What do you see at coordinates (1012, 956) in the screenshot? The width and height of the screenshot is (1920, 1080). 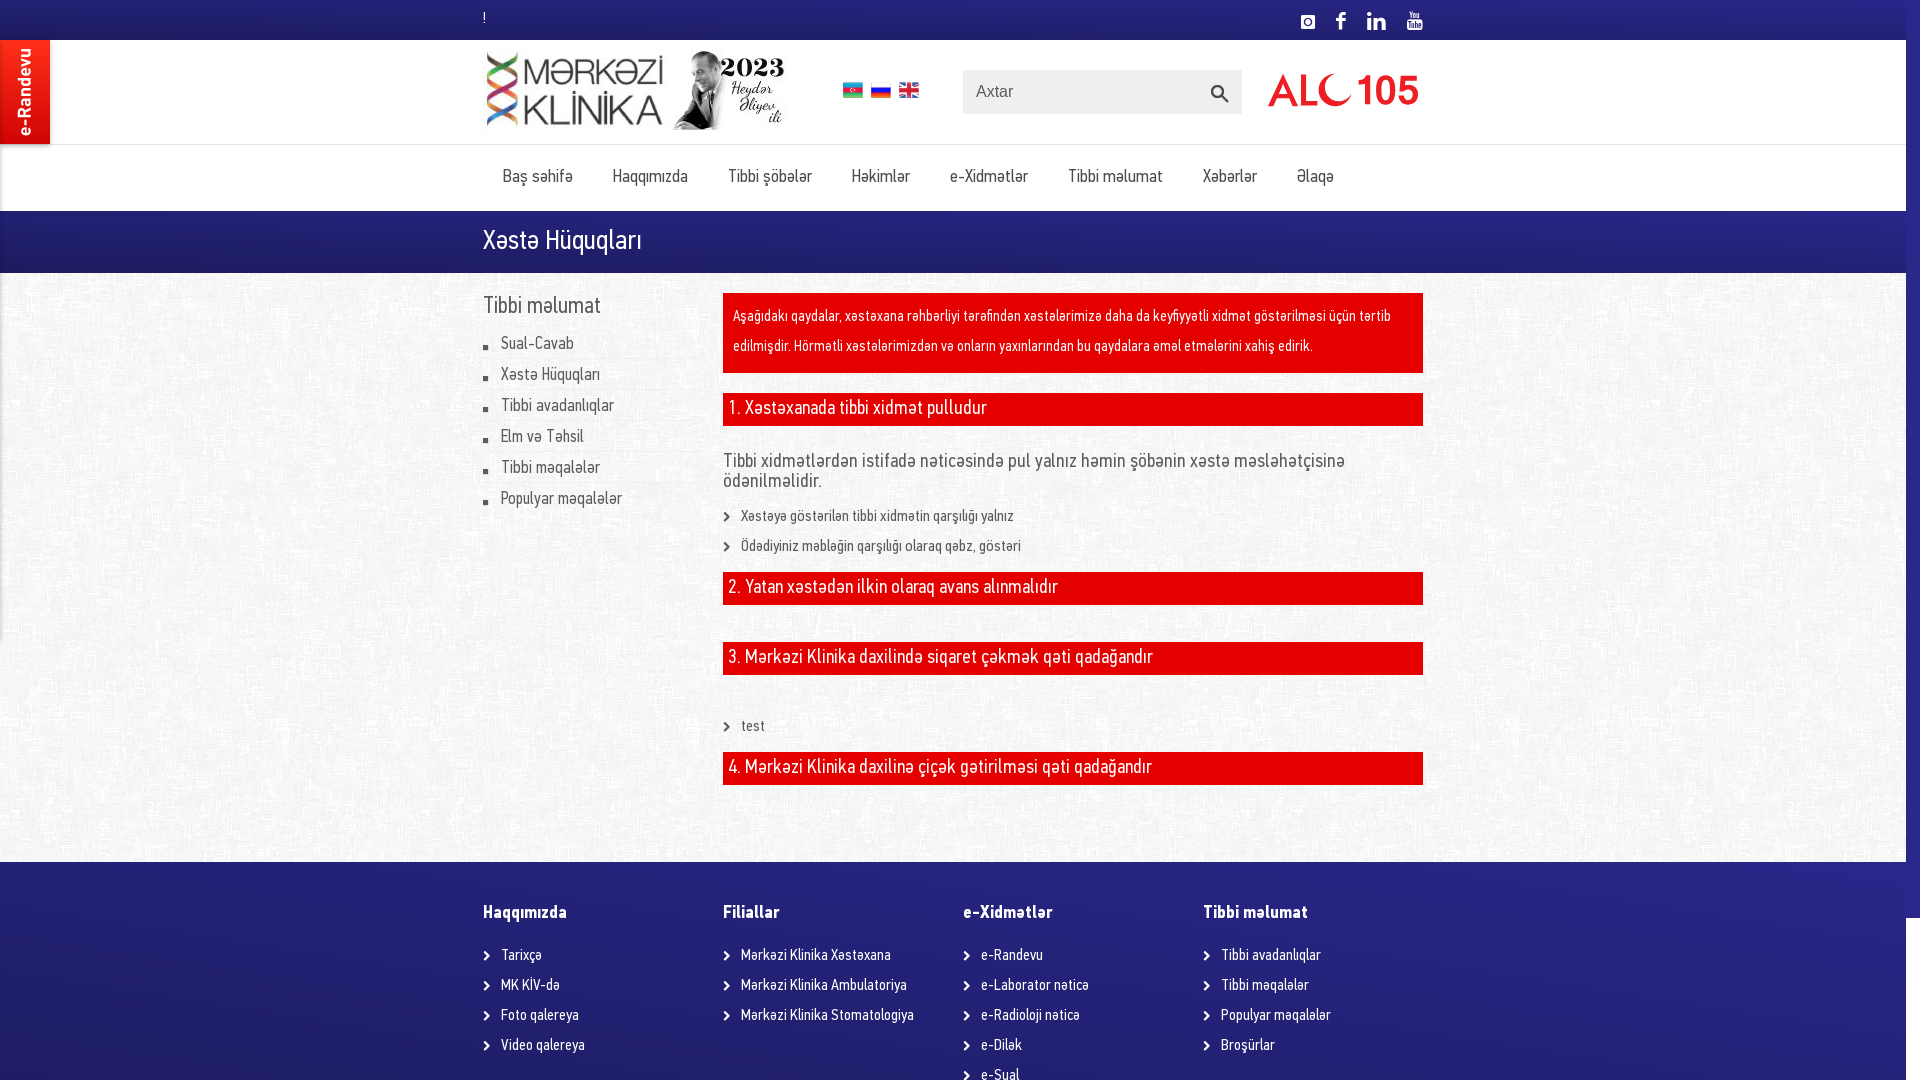 I see `e-Randevu` at bounding box center [1012, 956].